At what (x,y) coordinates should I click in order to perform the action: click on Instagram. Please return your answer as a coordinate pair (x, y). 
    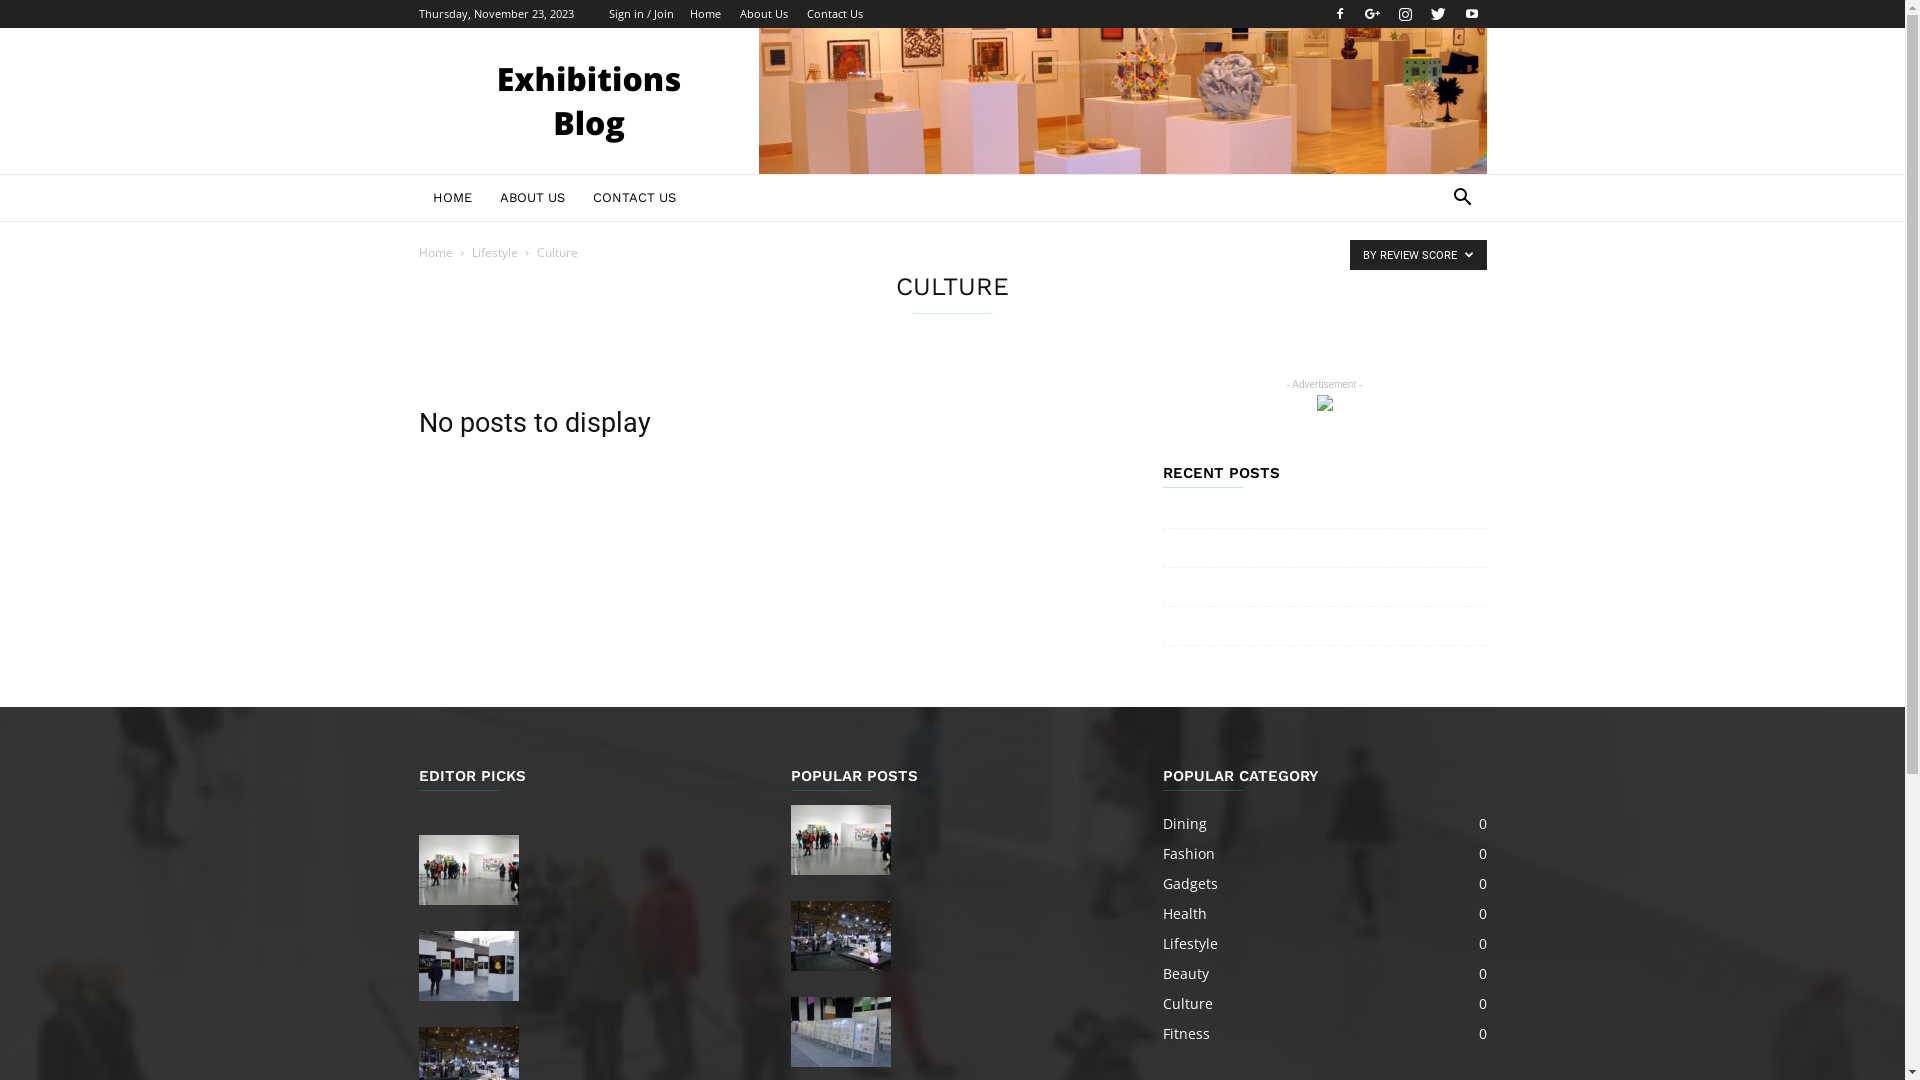
    Looking at the image, I should click on (1405, 14).